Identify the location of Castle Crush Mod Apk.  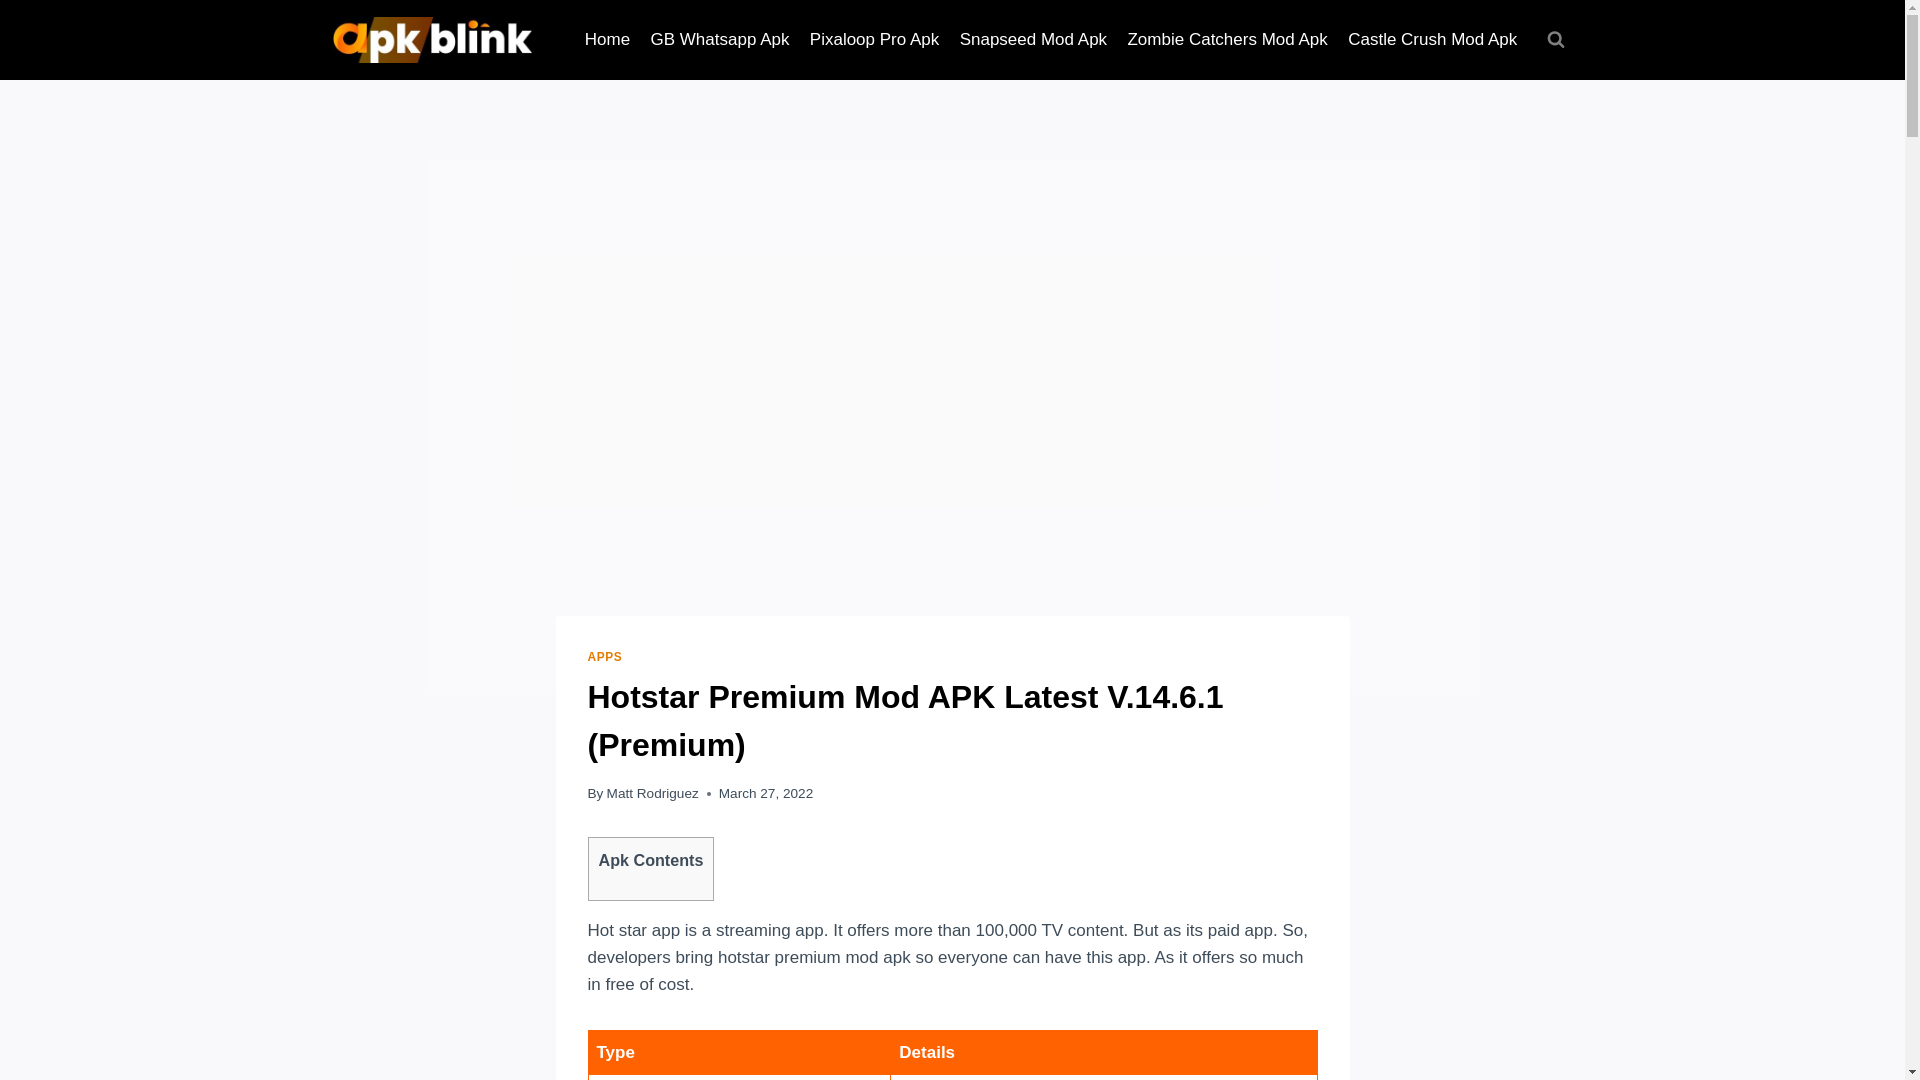
(1433, 40).